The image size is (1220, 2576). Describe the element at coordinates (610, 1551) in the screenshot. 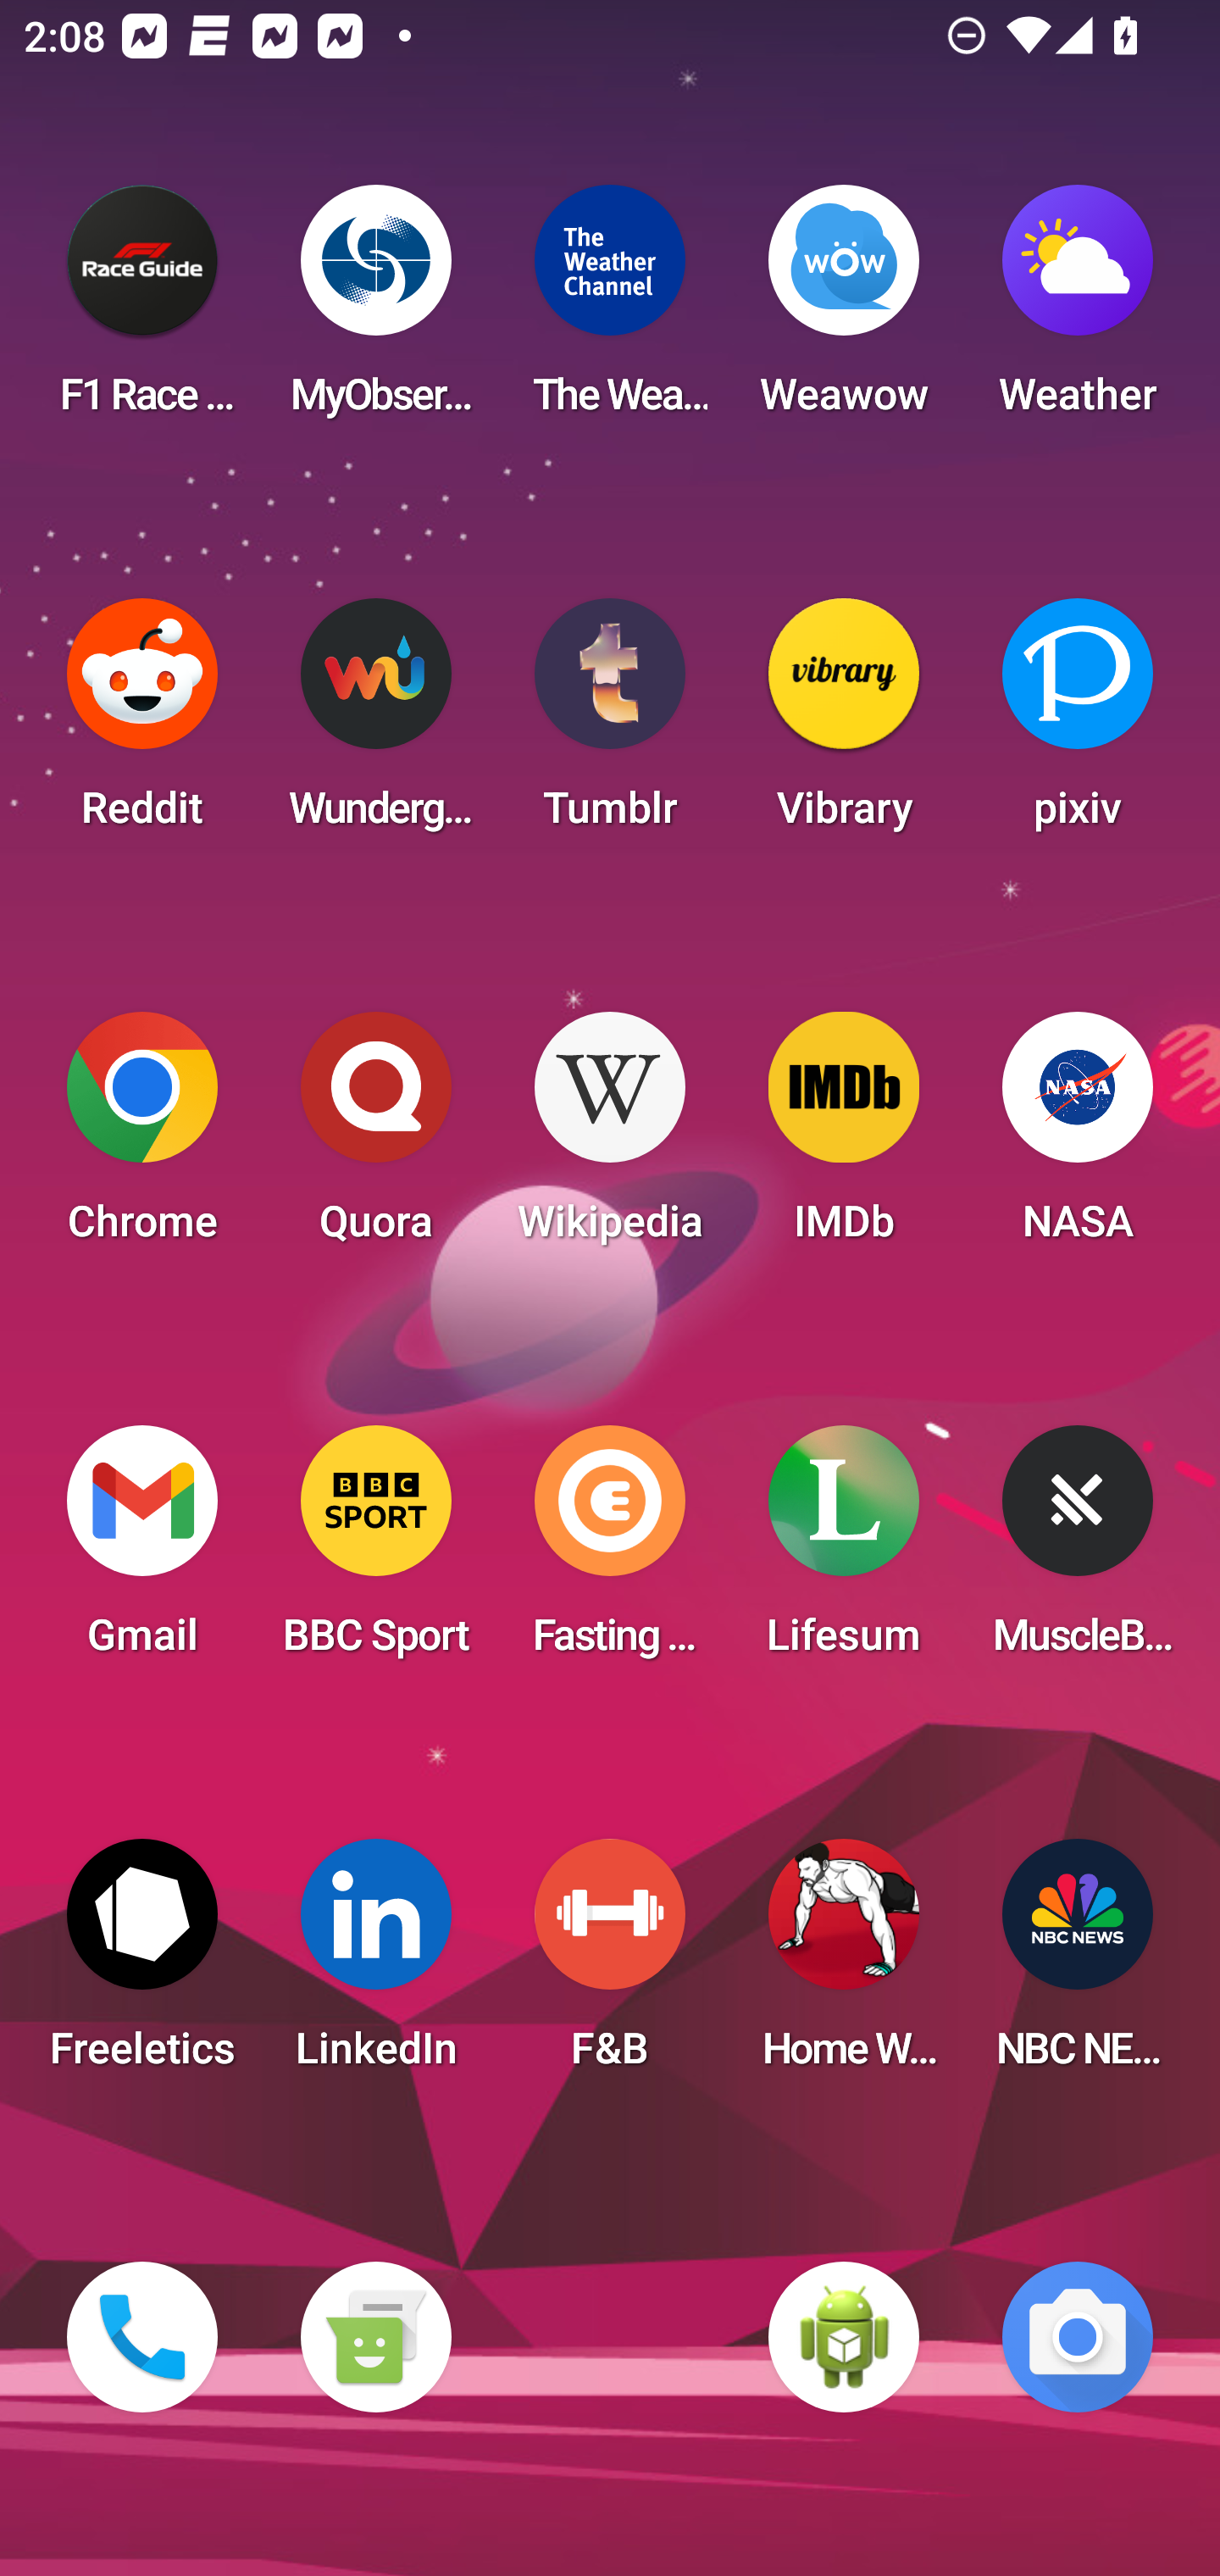

I see `Fasting Coach` at that location.